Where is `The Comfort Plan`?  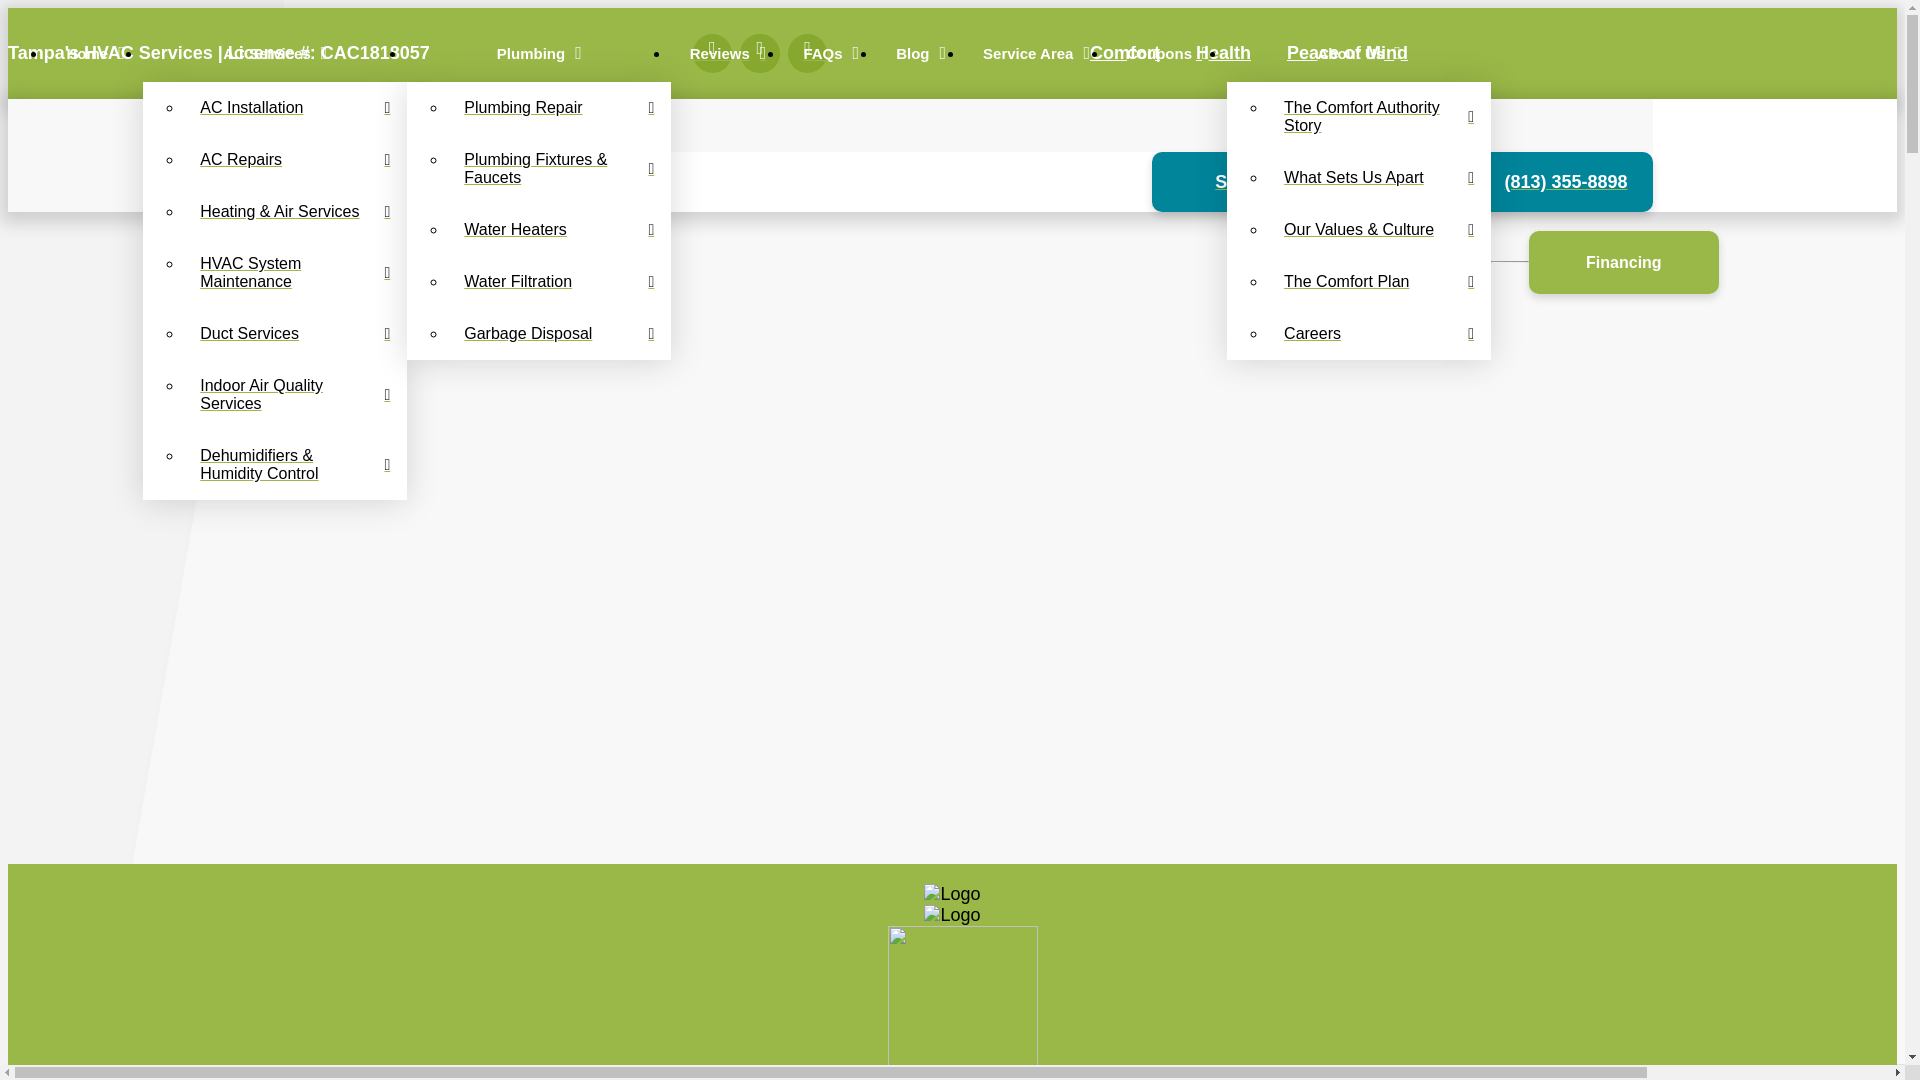
The Comfort Plan is located at coordinates (1379, 281).